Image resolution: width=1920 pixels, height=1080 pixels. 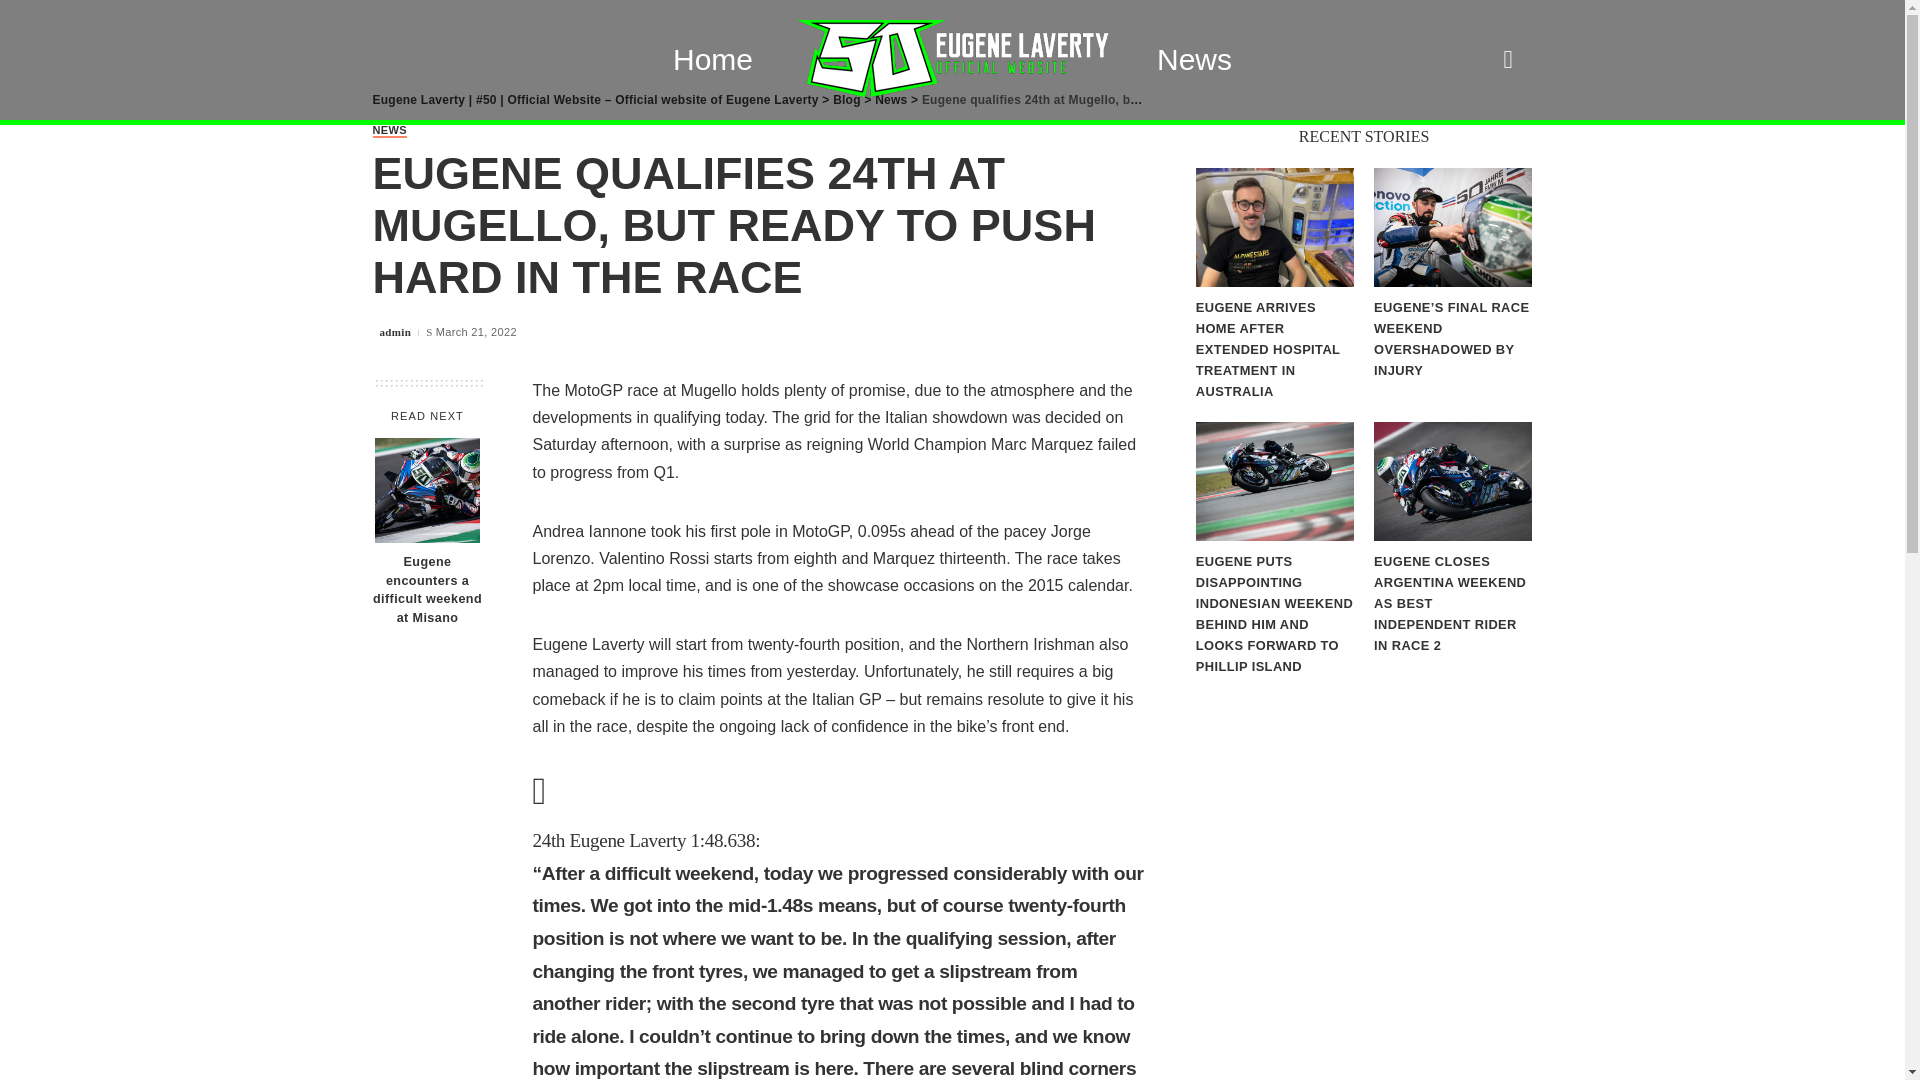 What do you see at coordinates (426, 590) in the screenshot?
I see `Eugene encounters a difficult weekend at Misano` at bounding box center [426, 590].